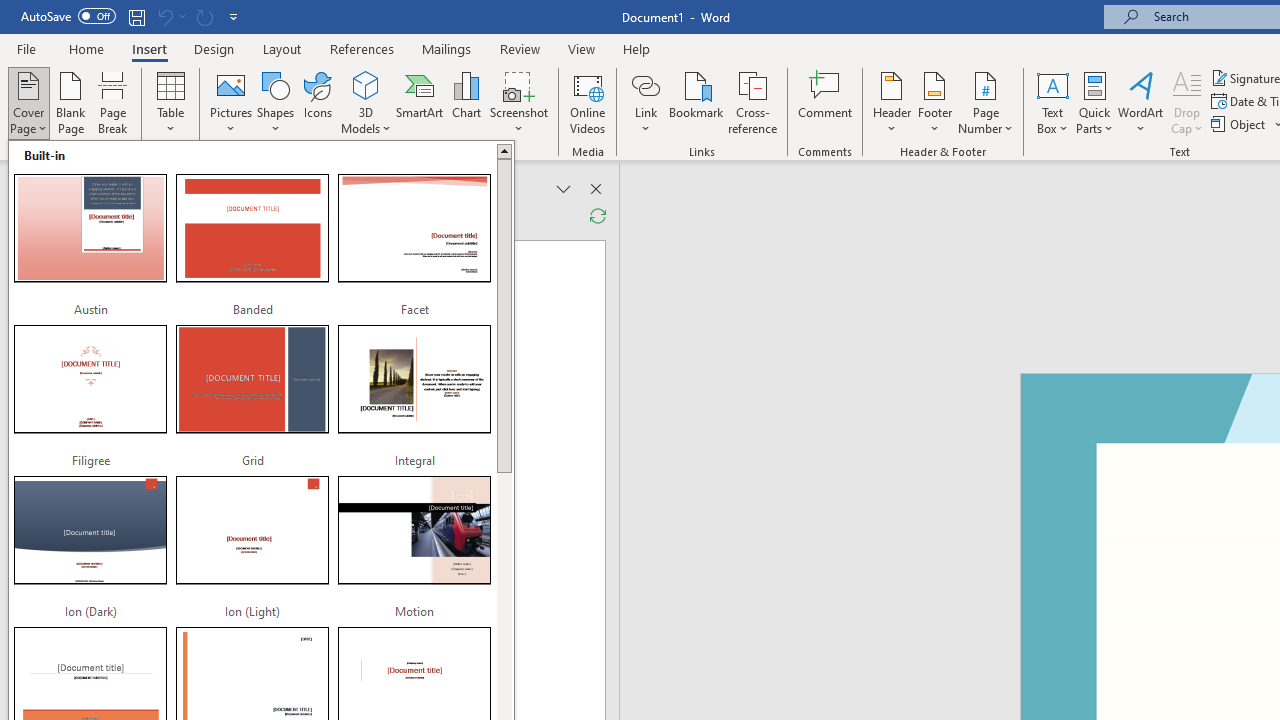 The image size is (1280, 720). I want to click on Cross-reference..., so click(752, 102).